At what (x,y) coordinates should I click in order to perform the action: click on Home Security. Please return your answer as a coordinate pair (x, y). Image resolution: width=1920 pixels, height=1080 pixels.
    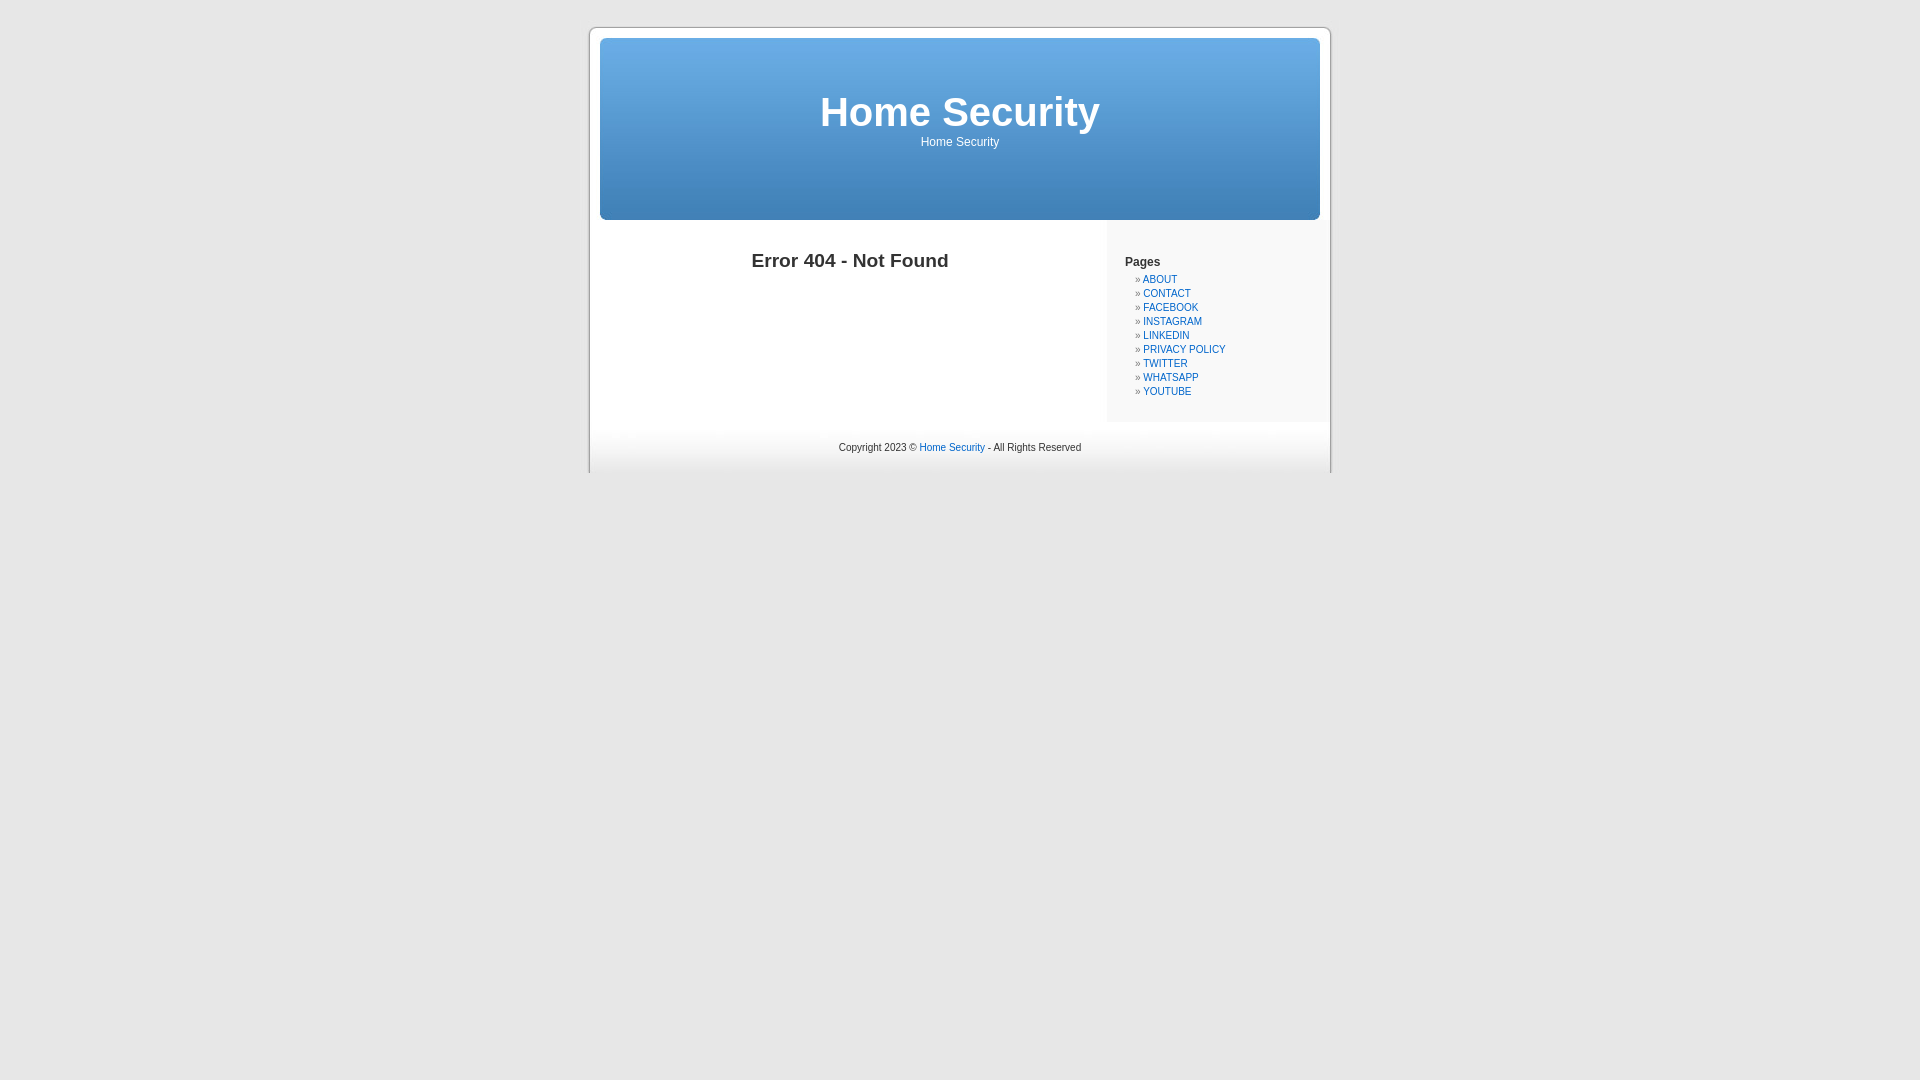
    Looking at the image, I should click on (953, 448).